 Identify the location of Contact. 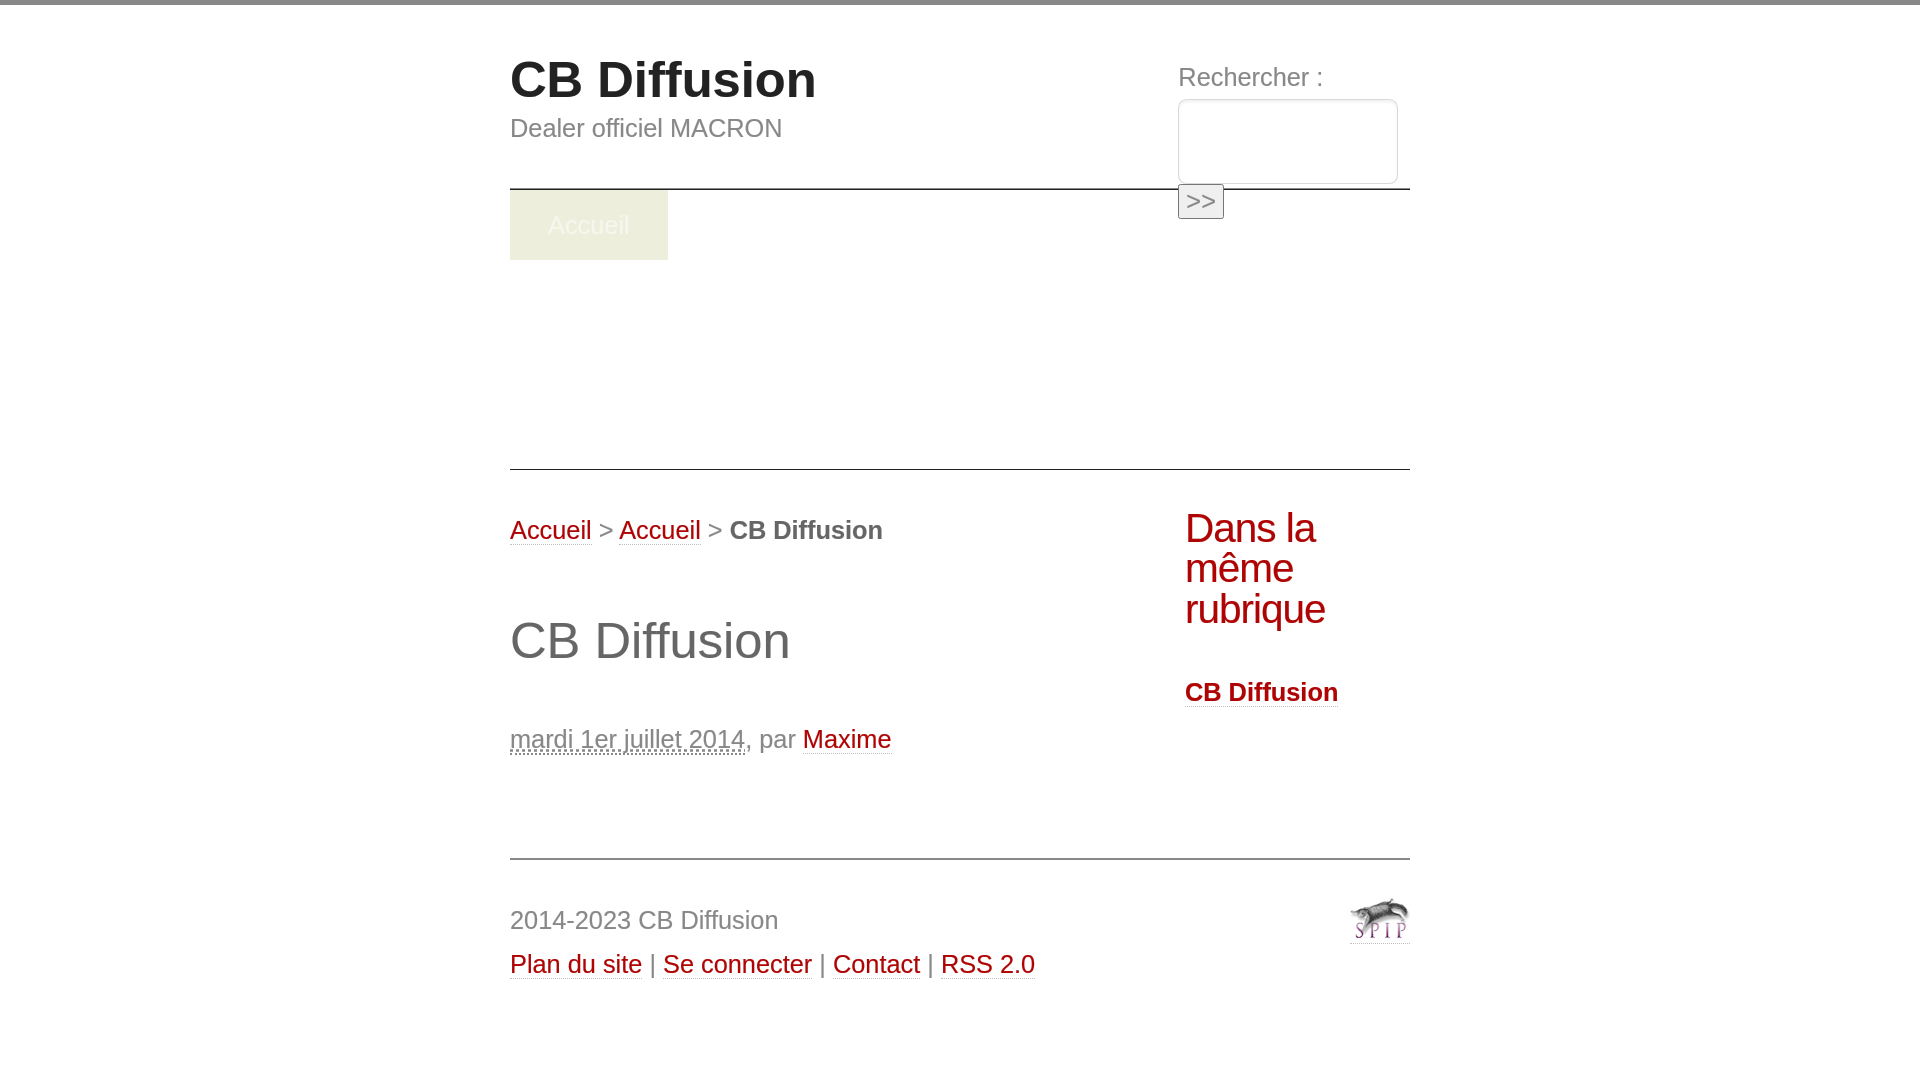
(876, 964).